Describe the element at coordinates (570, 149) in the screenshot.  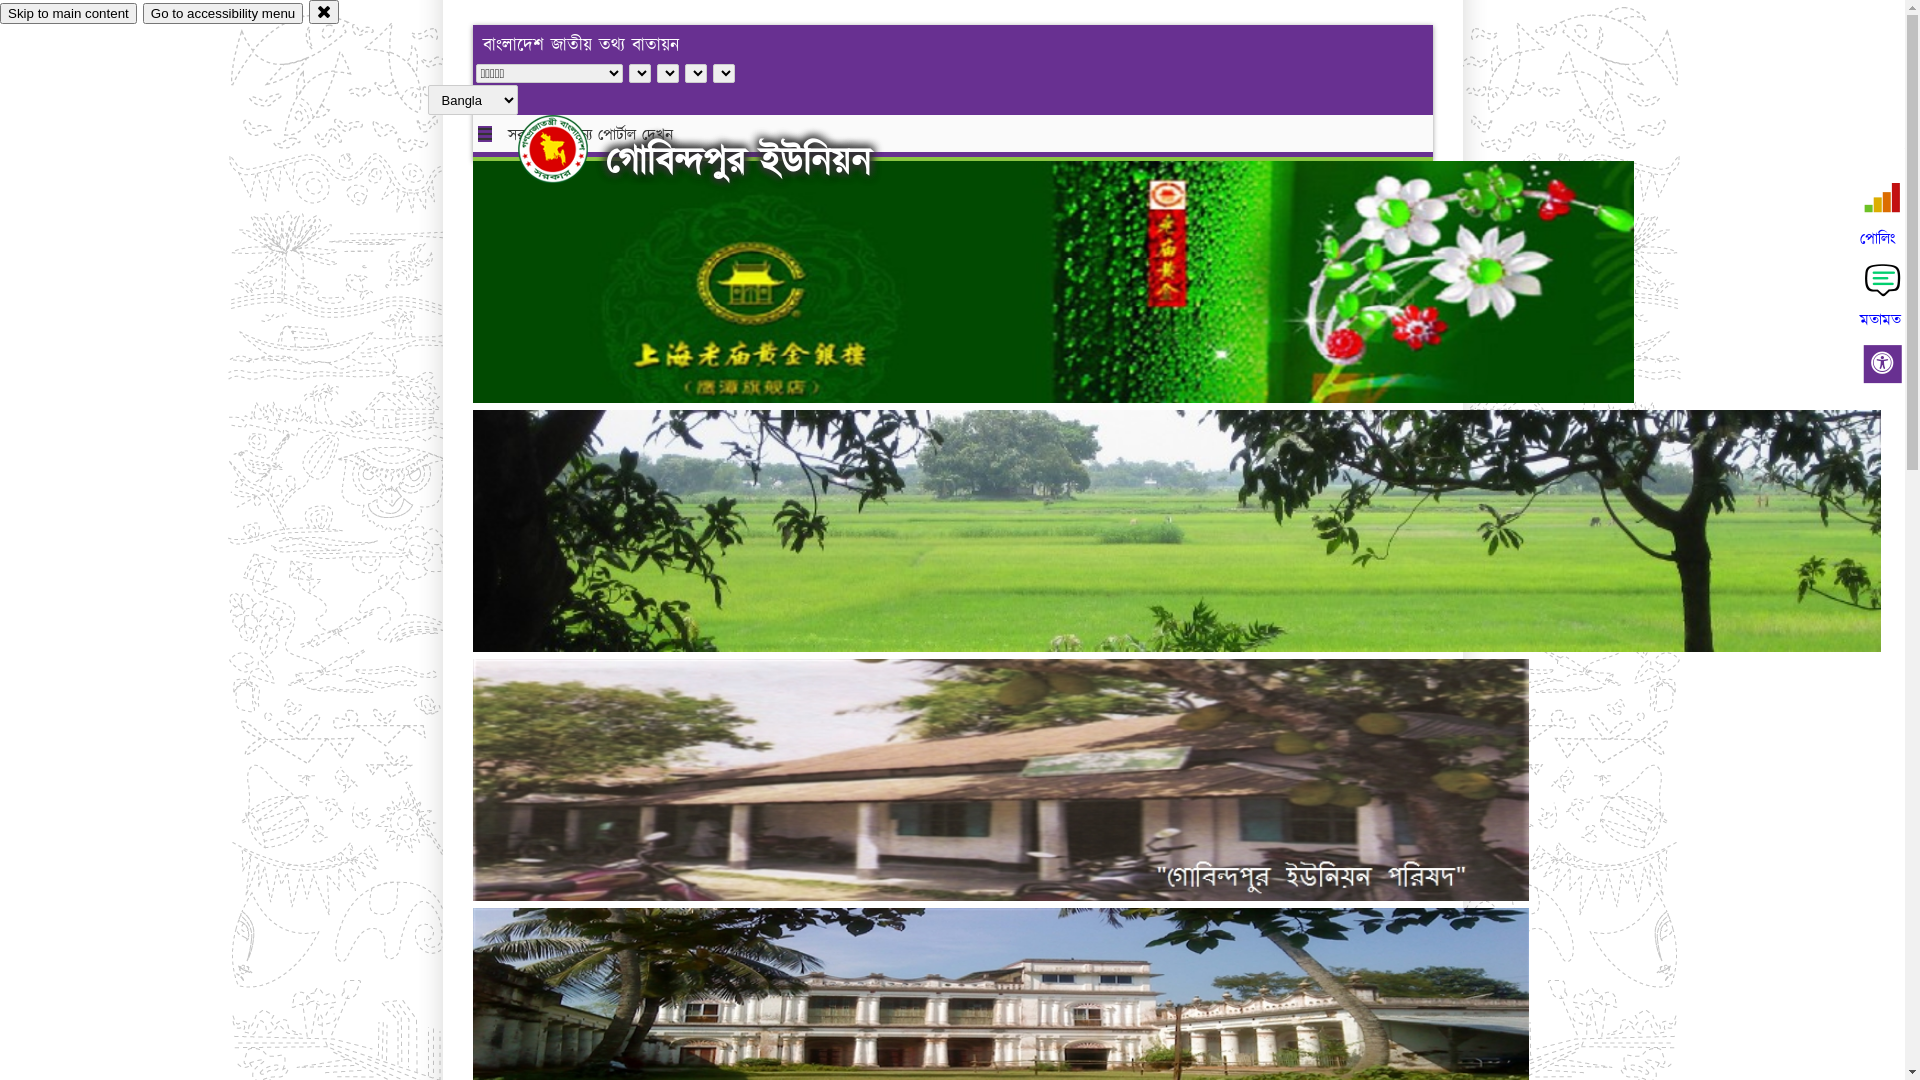
I see `
                
            ` at that location.